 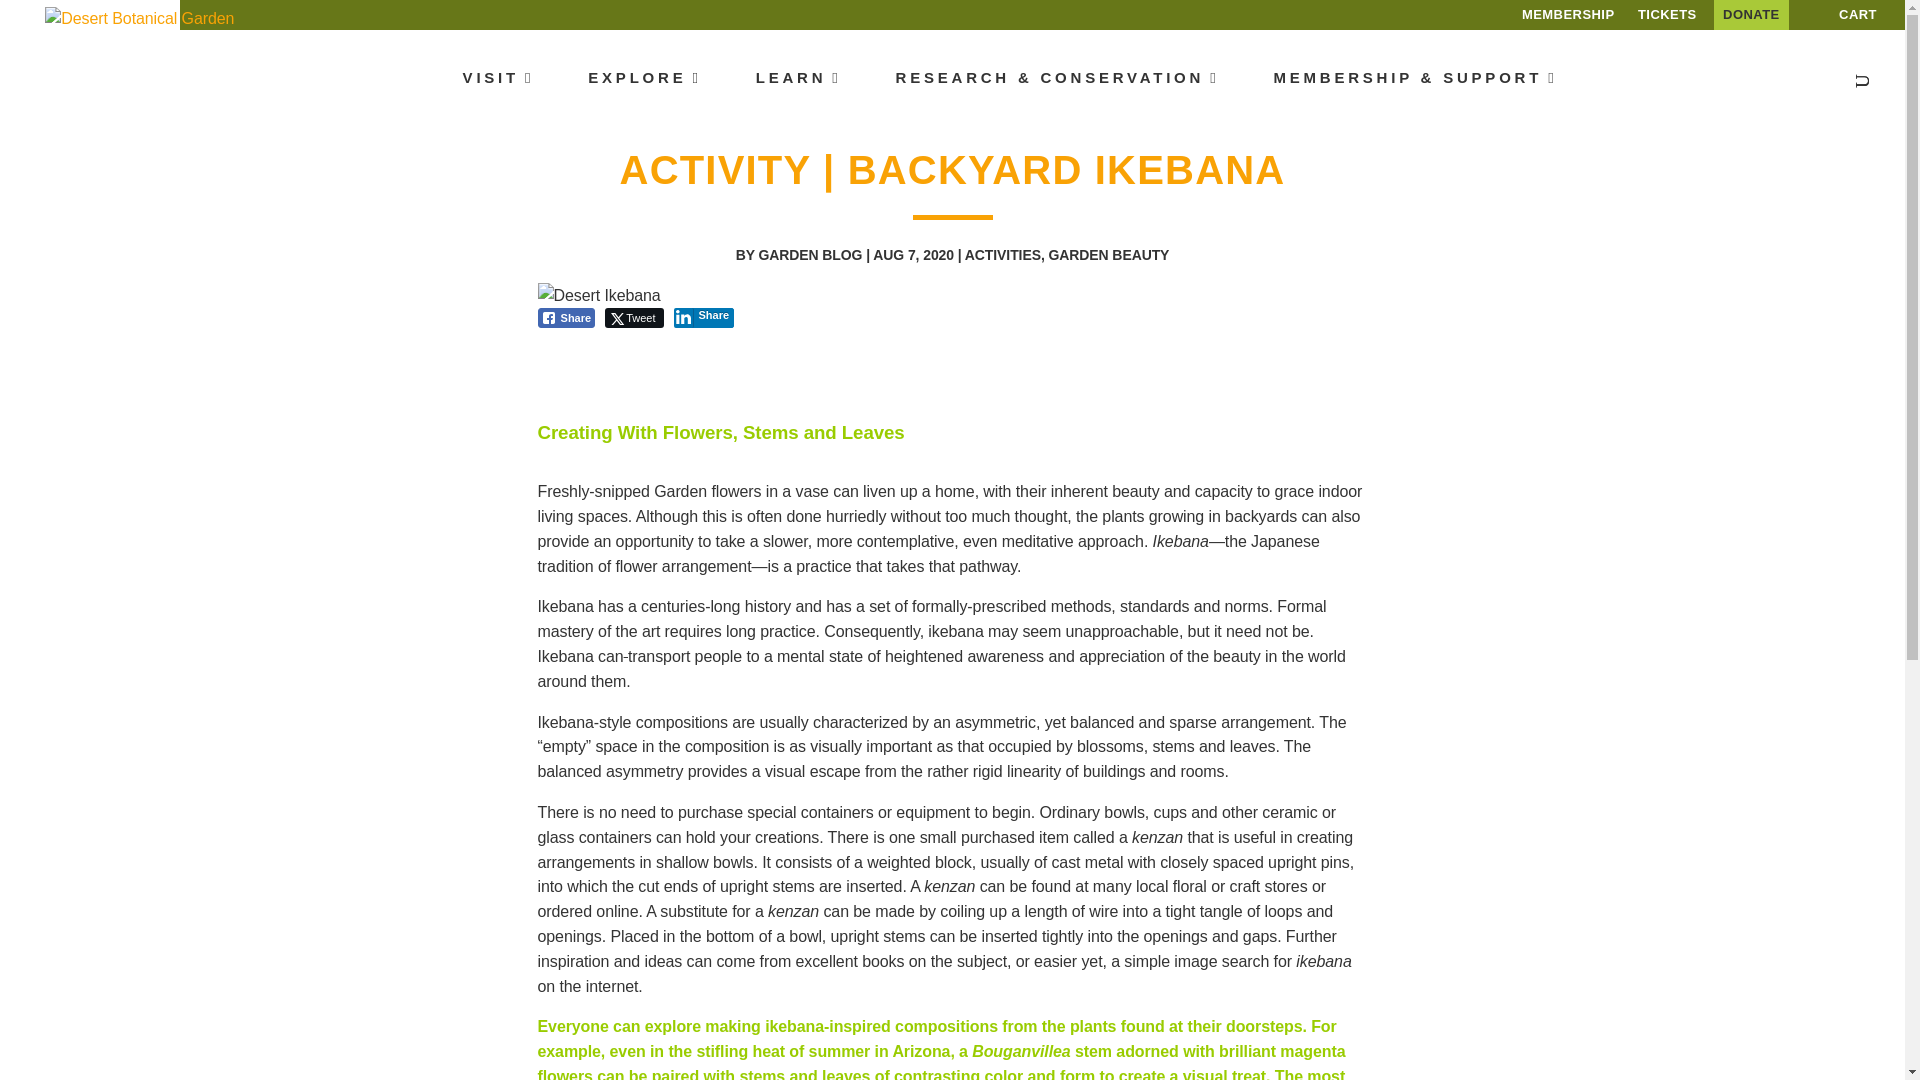 What do you see at coordinates (799, 78) in the screenshot?
I see `LEARN` at bounding box center [799, 78].